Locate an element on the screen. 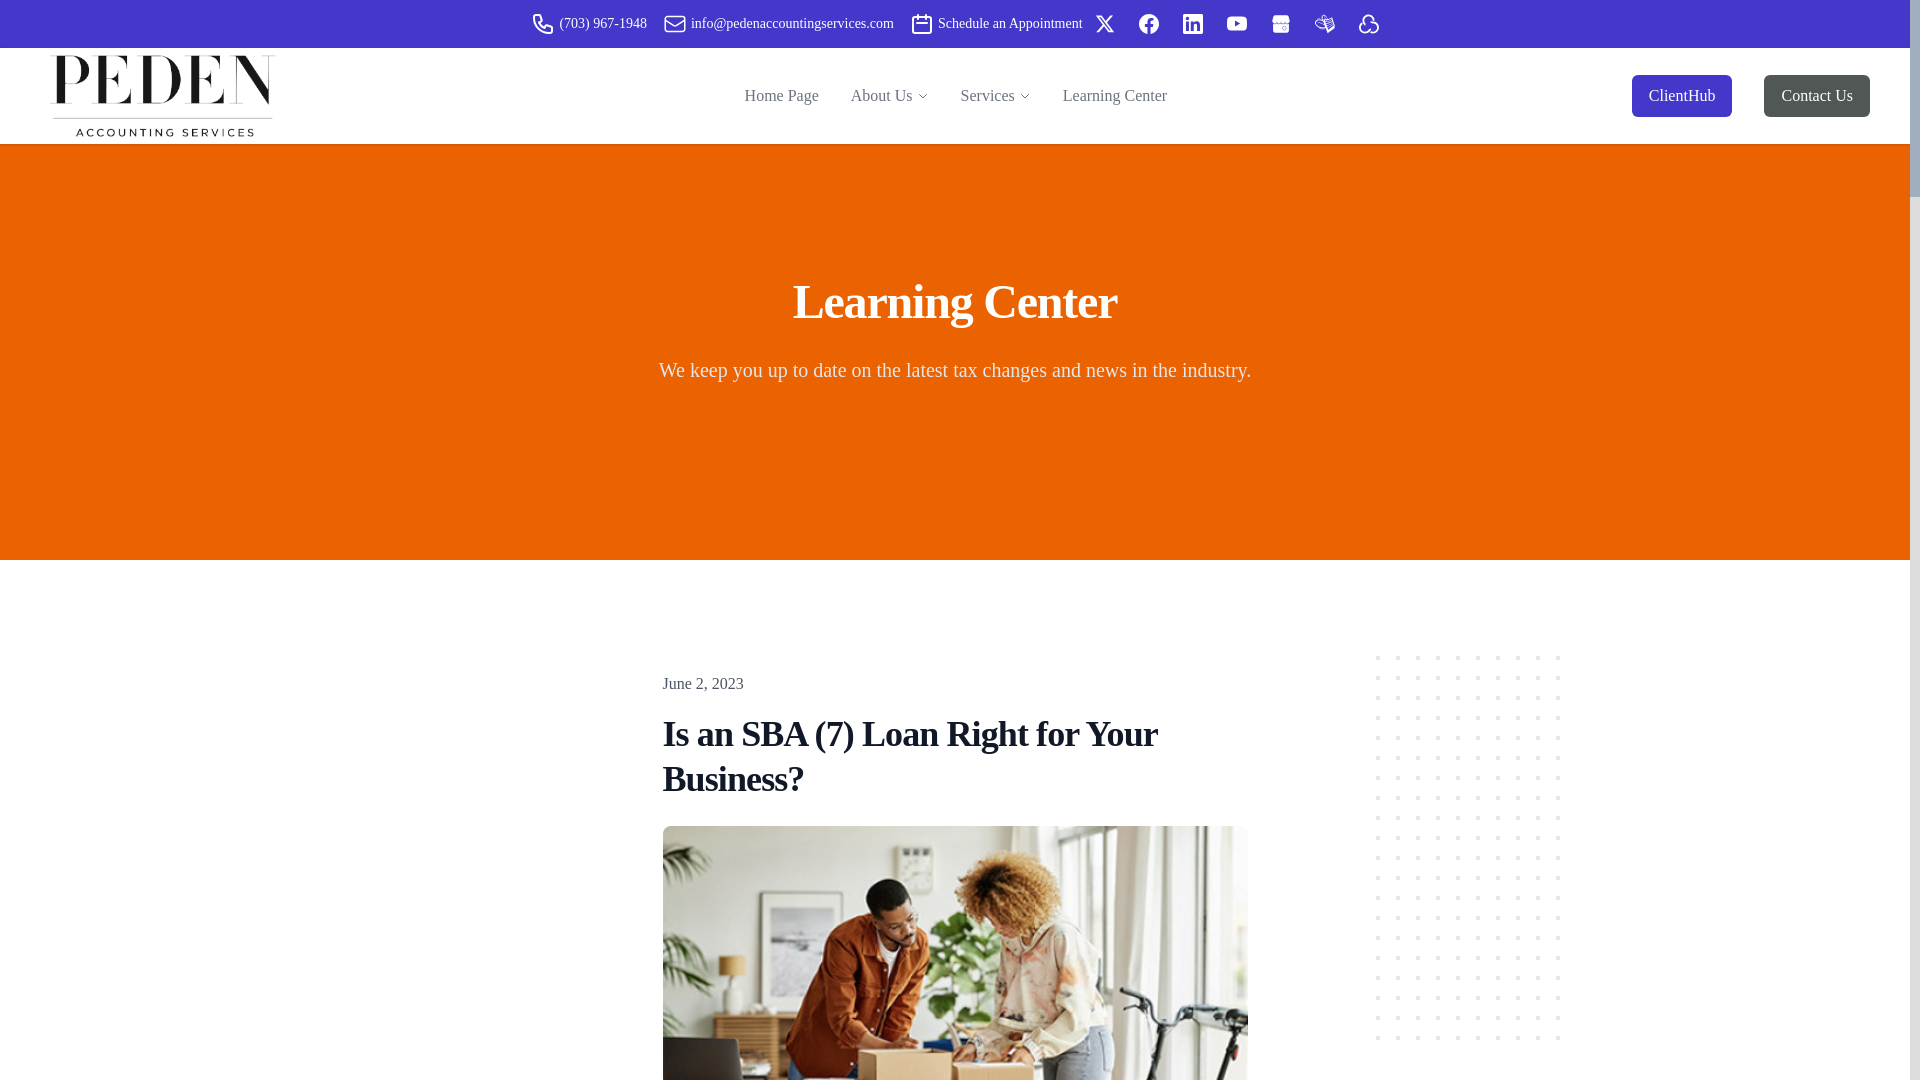  Twitter is located at coordinates (1104, 24).